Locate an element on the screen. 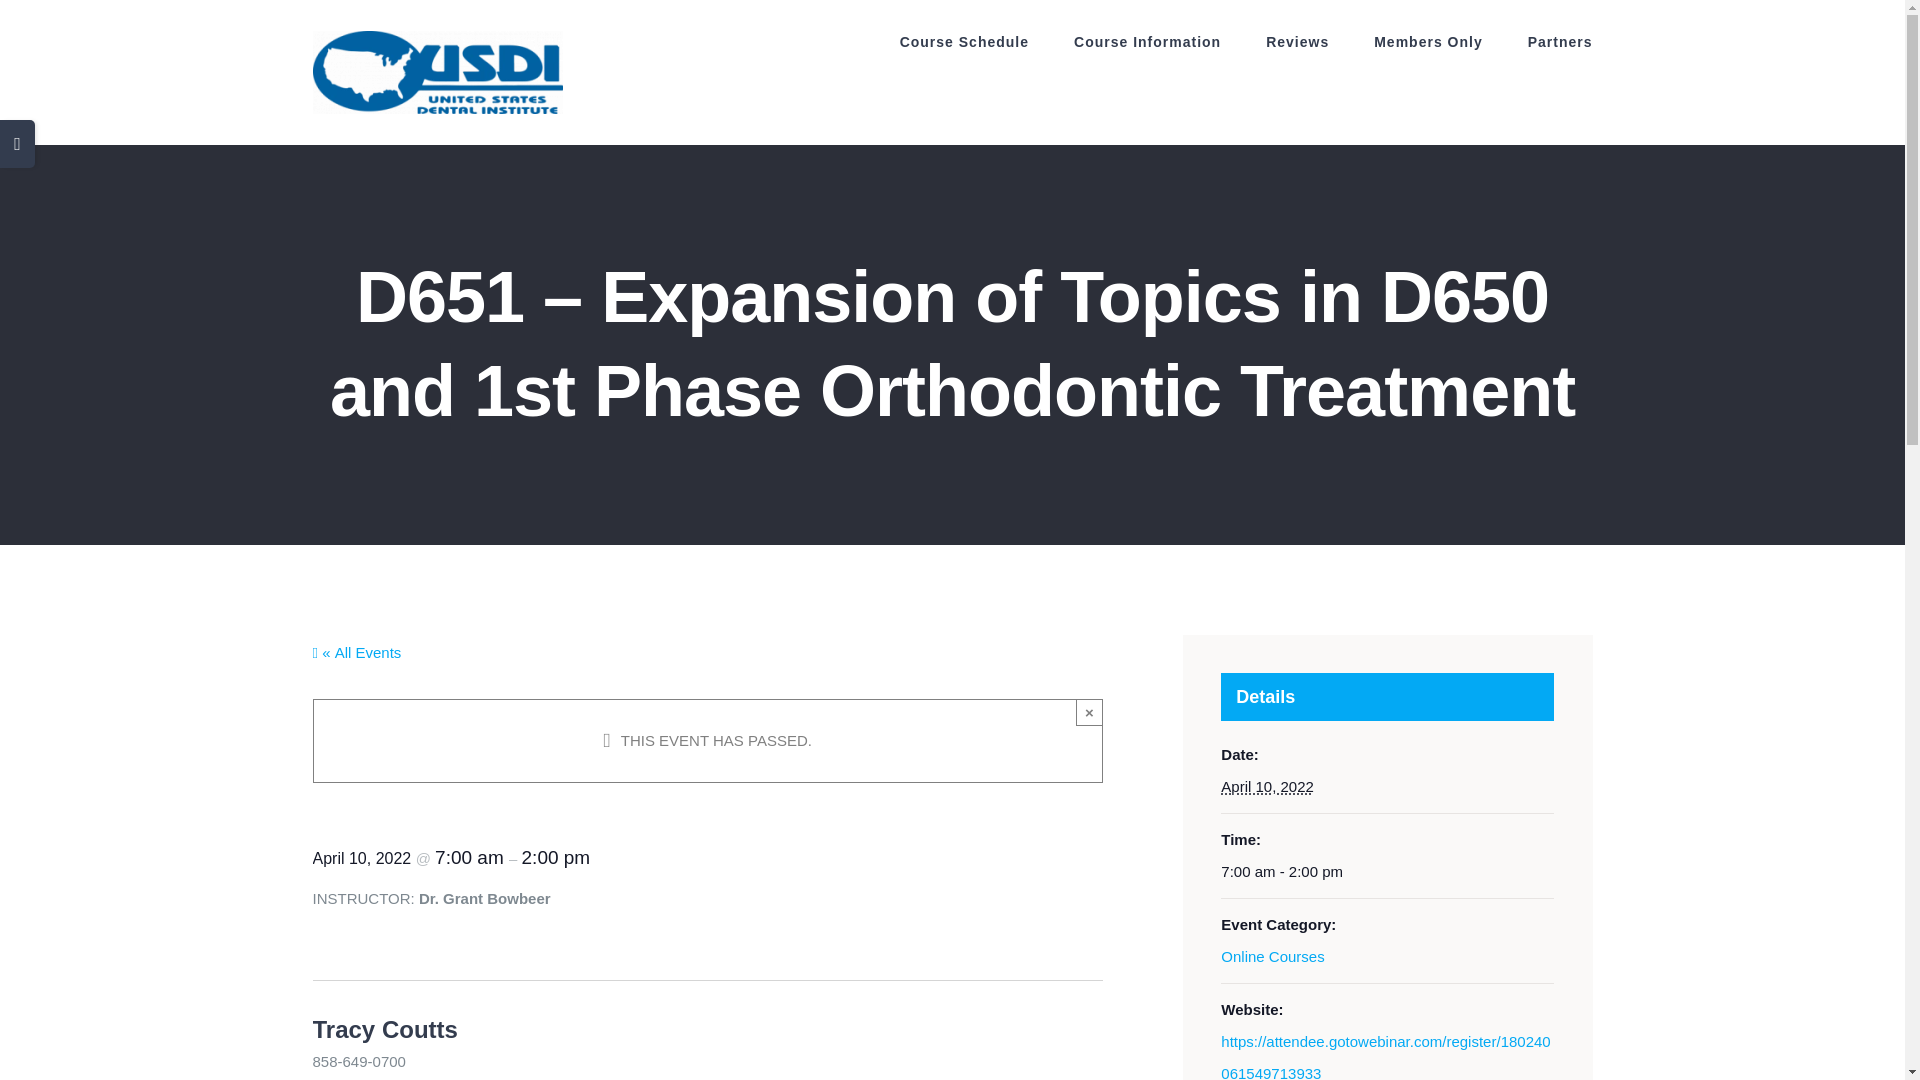  Members Only is located at coordinates (1428, 42).